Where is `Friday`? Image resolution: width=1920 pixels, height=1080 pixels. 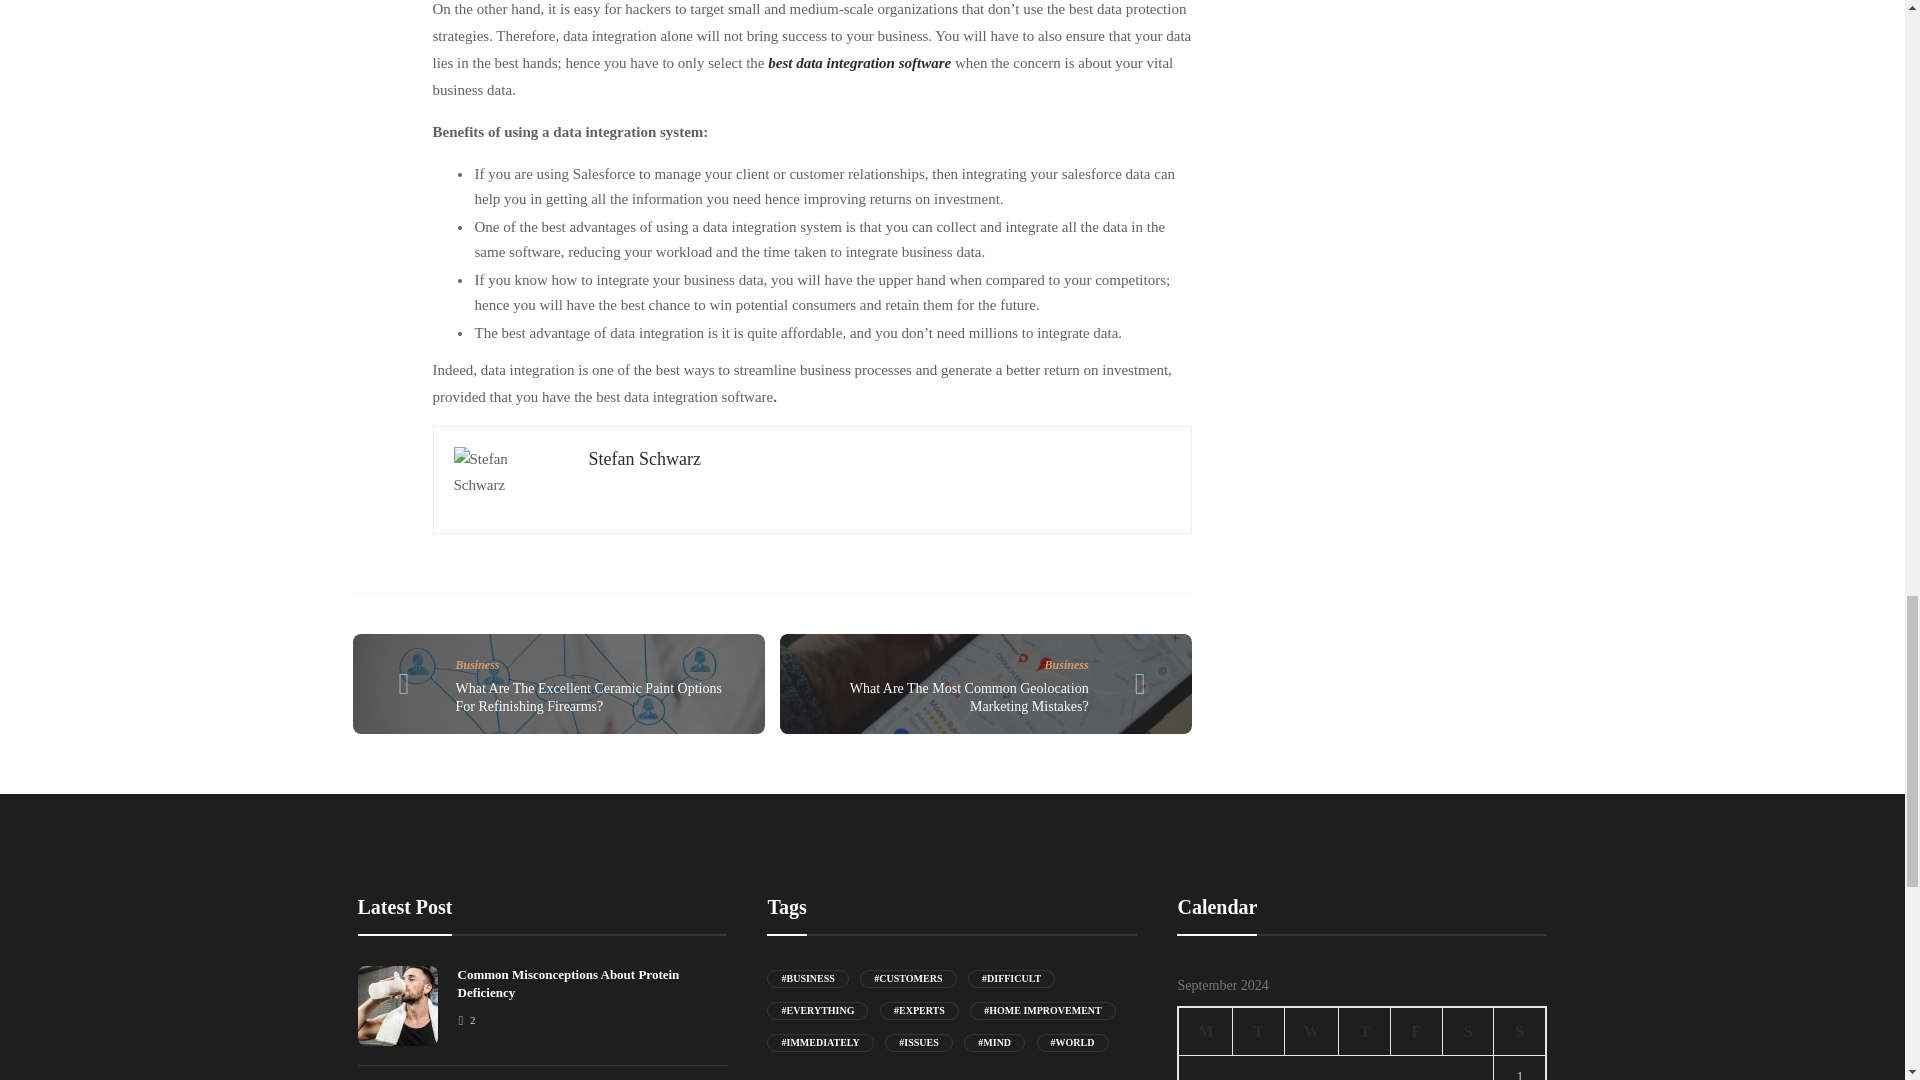
Friday is located at coordinates (1416, 1031).